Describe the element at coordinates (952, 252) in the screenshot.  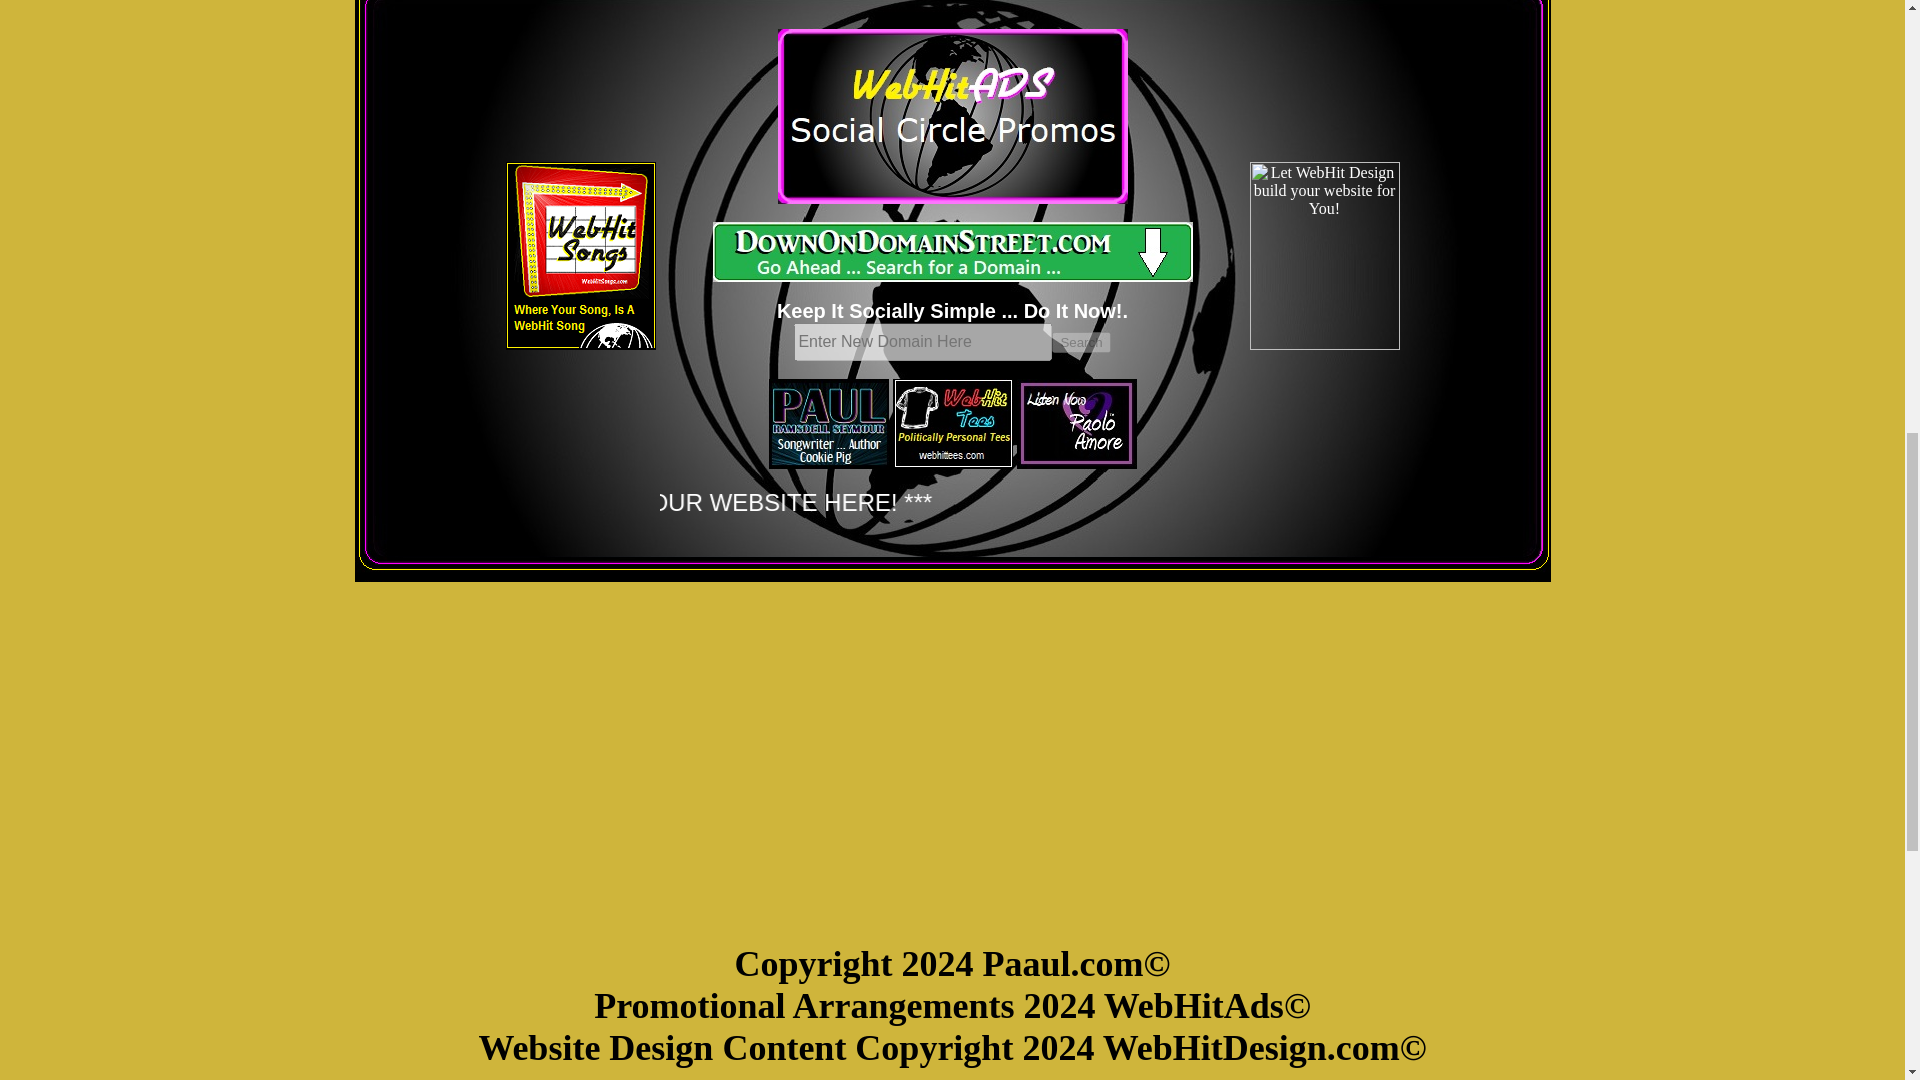
I see `Click here to start your Website` at that location.